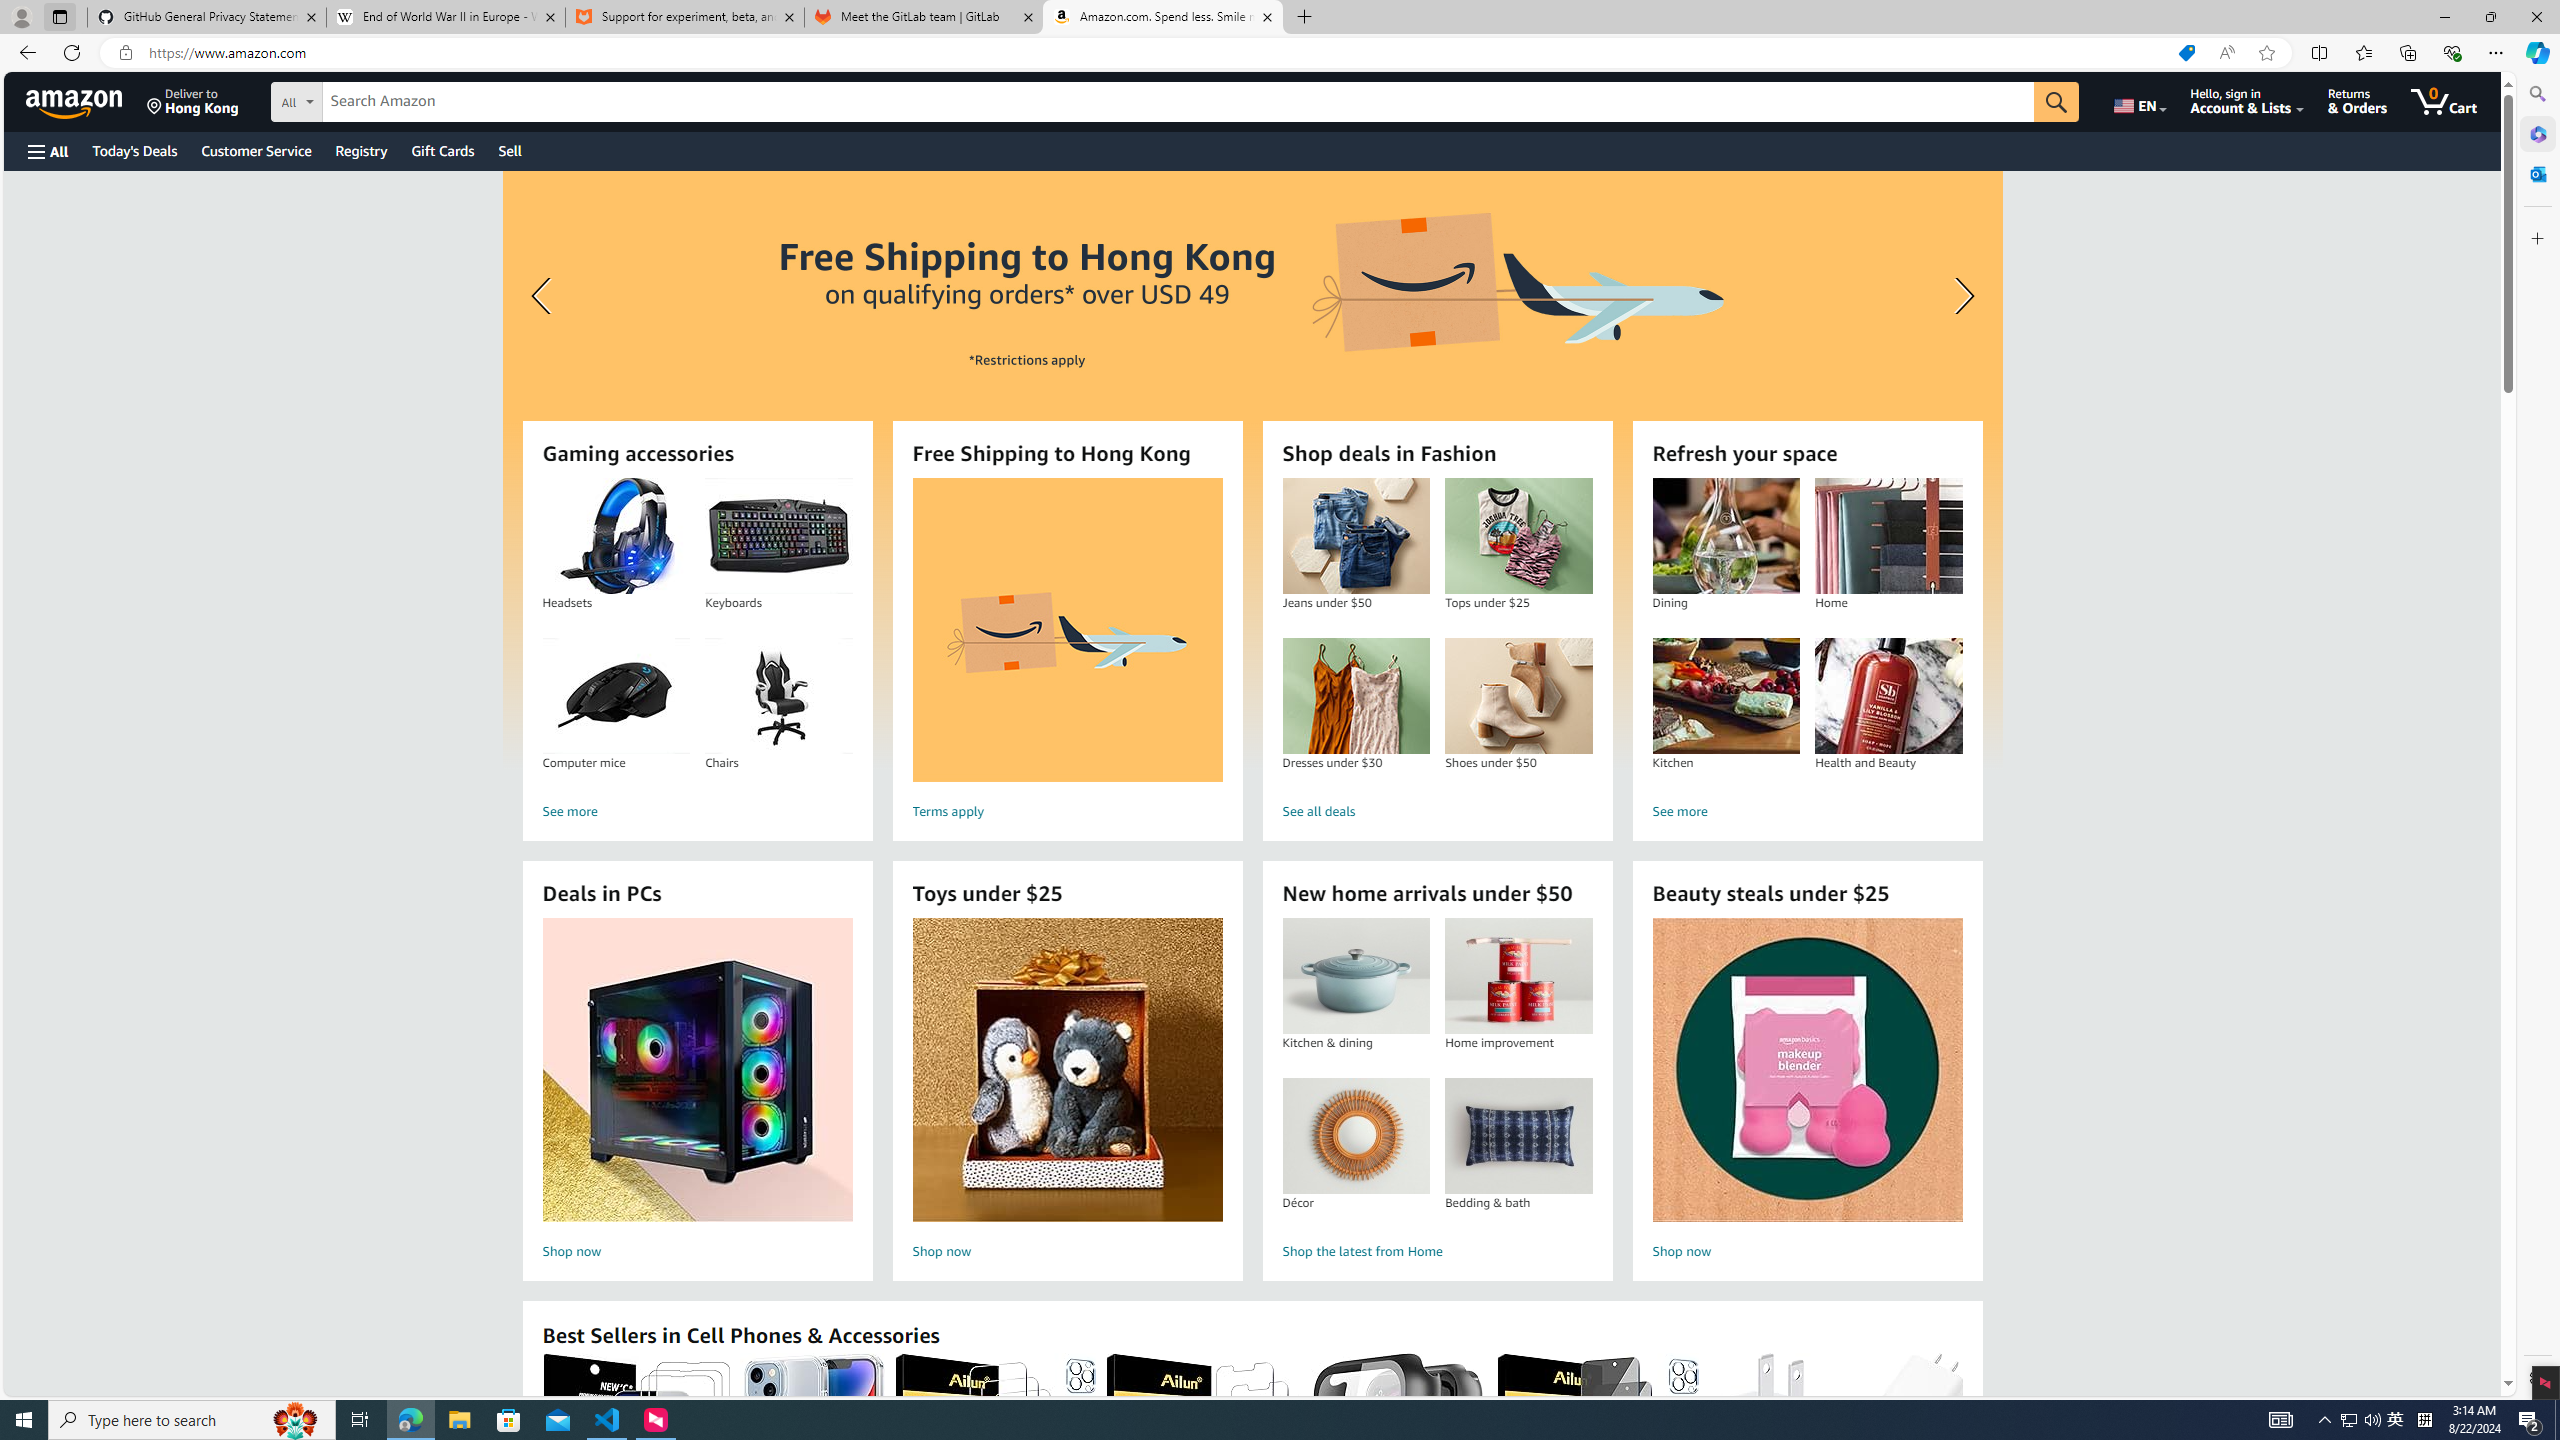 The width and height of the screenshot is (2560, 1440). What do you see at coordinates (1806, 1070) in the screenshot?
I see `Beauty steals under $25` at bounding box center [1806, 1070].